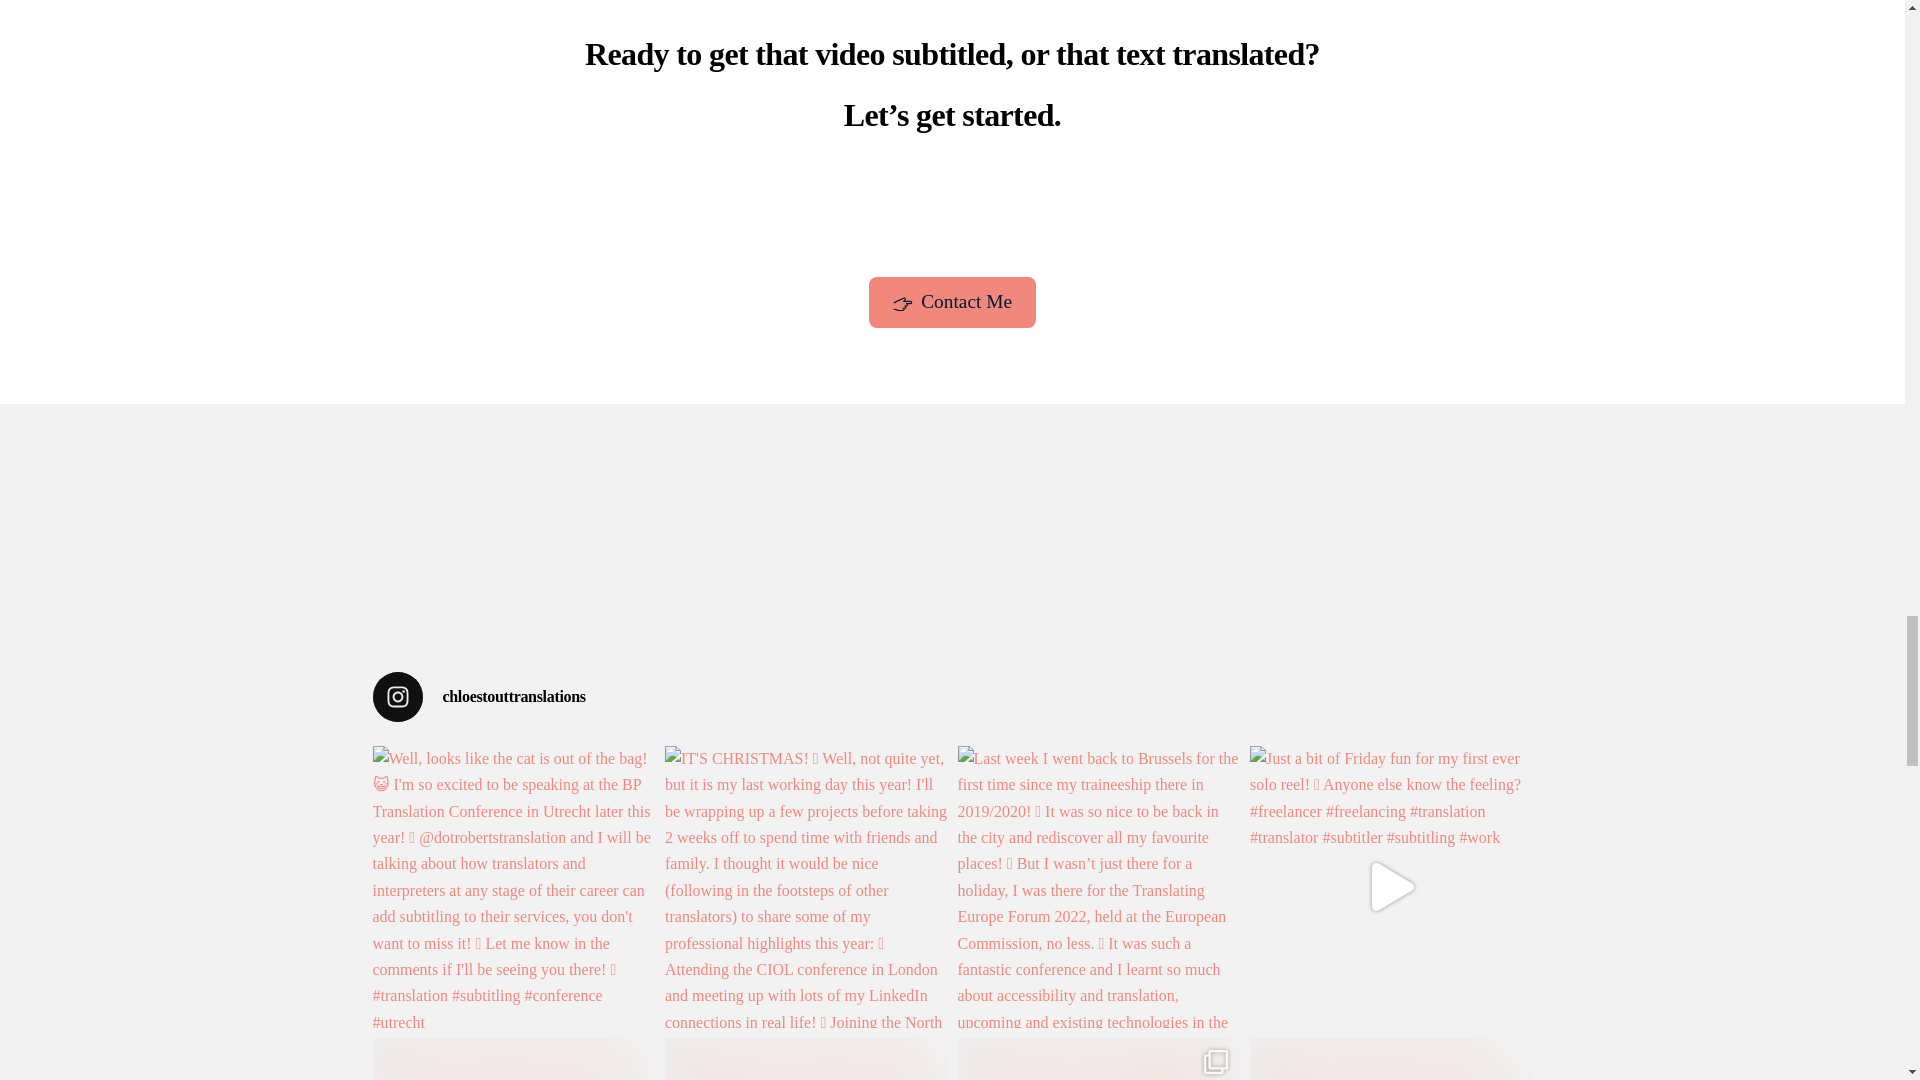  What do you see at coordinates (952, 696) in the screenshot?
I see `chloestouttranslations` at bounding box center [952, 696].